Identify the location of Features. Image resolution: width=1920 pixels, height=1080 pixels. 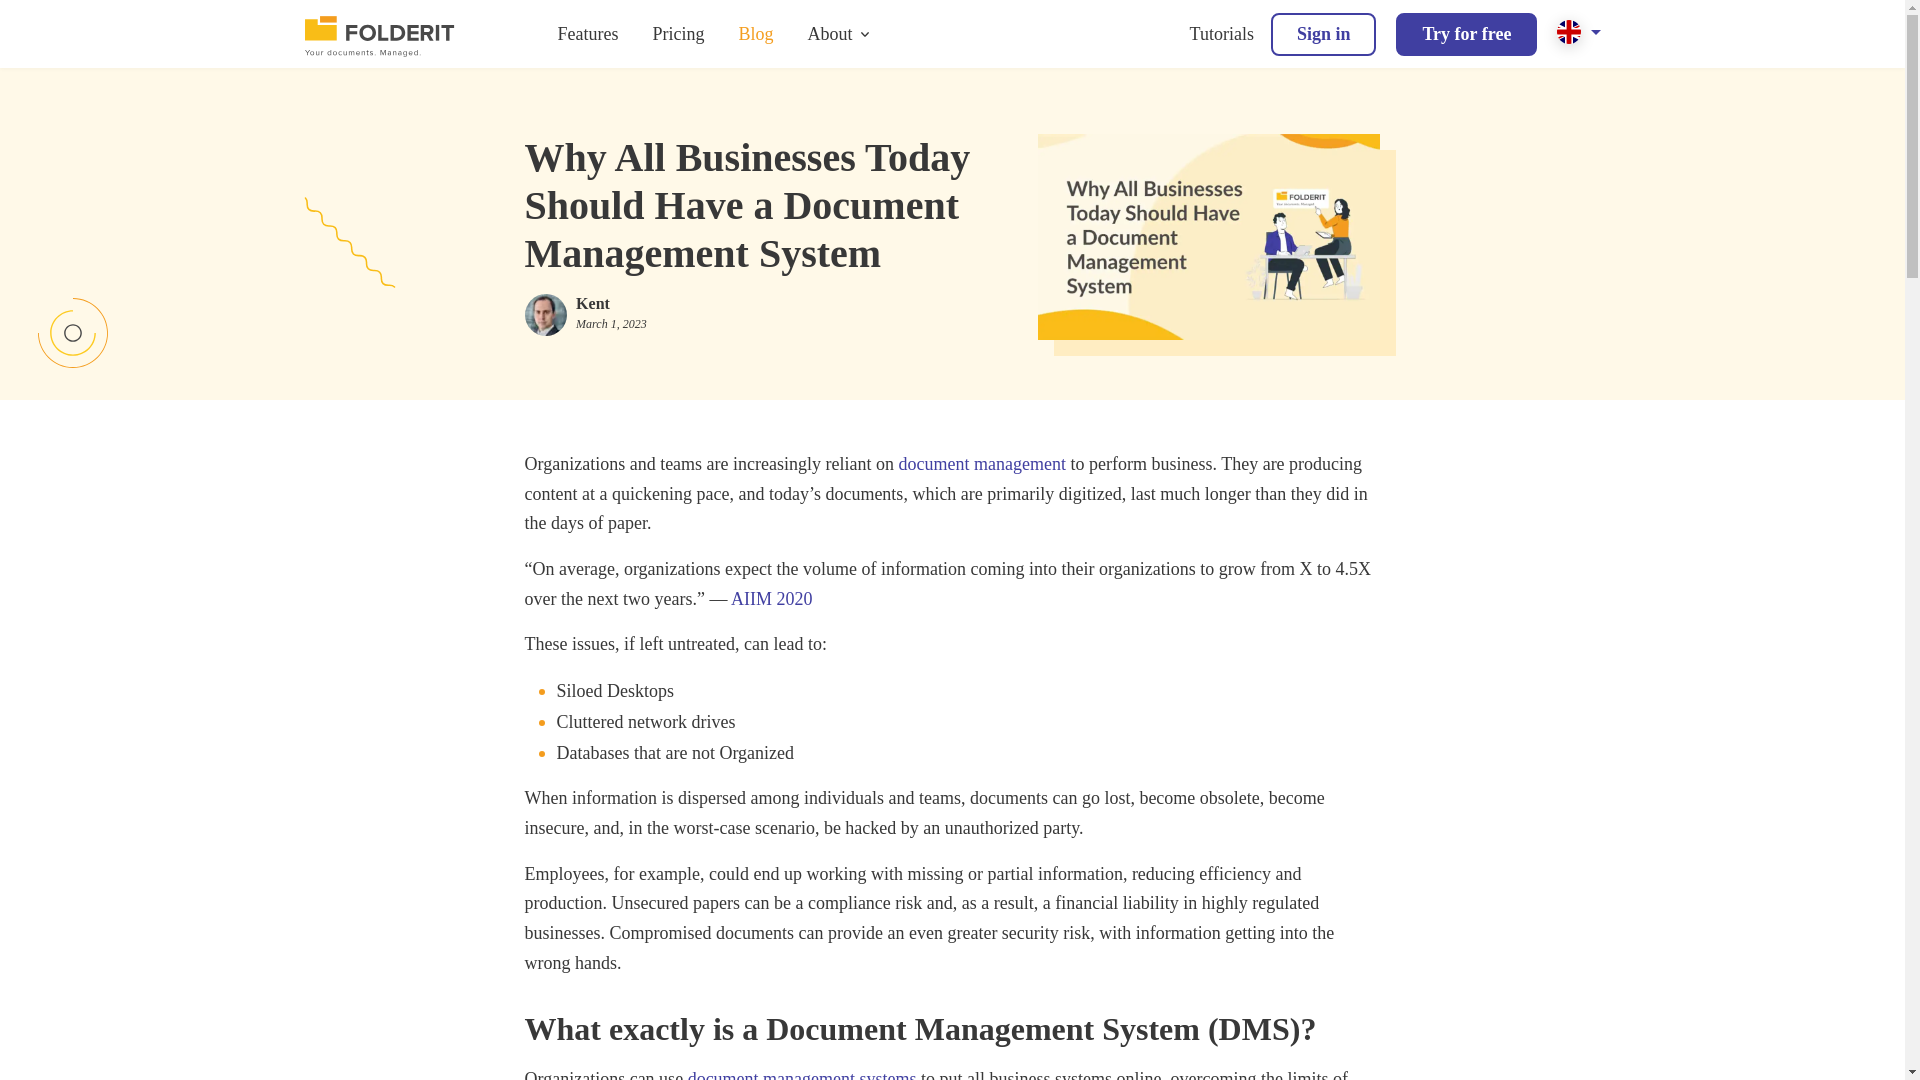
(588, 34).